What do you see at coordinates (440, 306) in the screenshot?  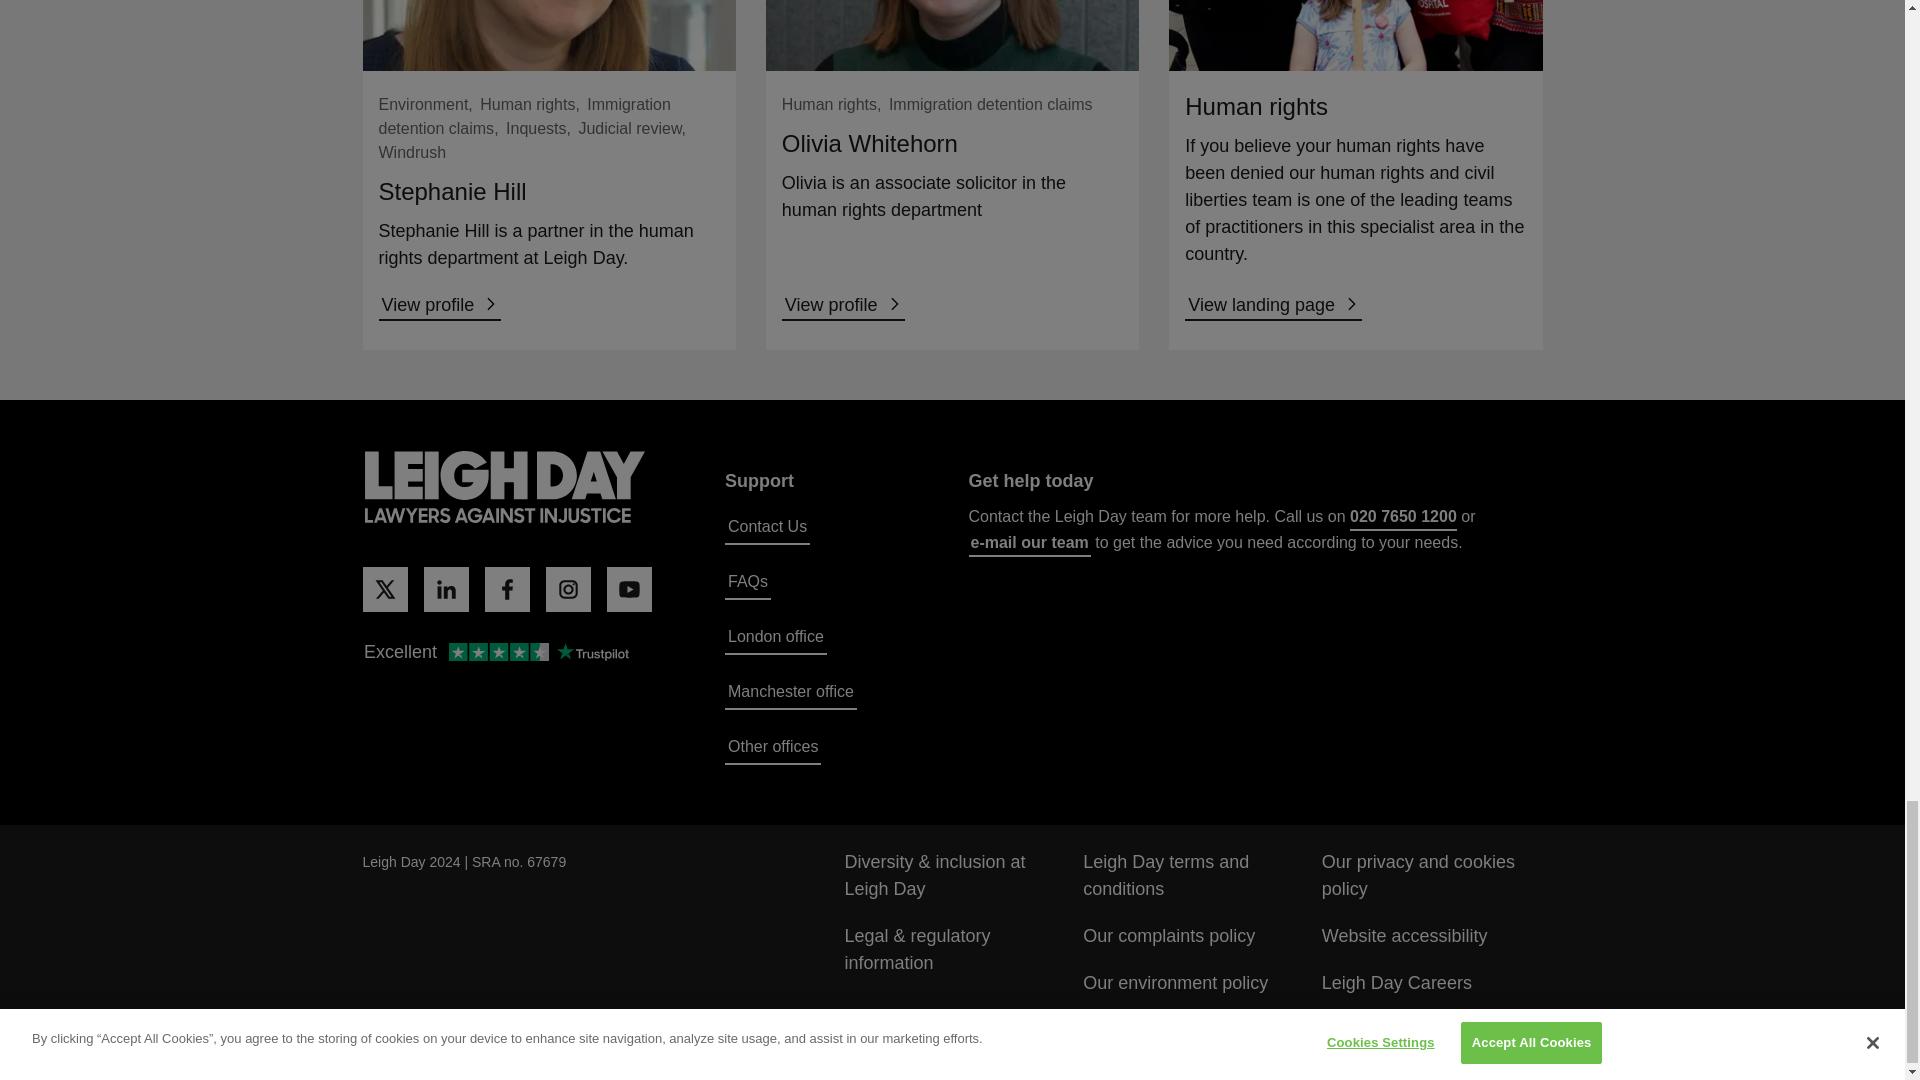 I see `View Stephanie Hill` at bounding box center [440, 306].